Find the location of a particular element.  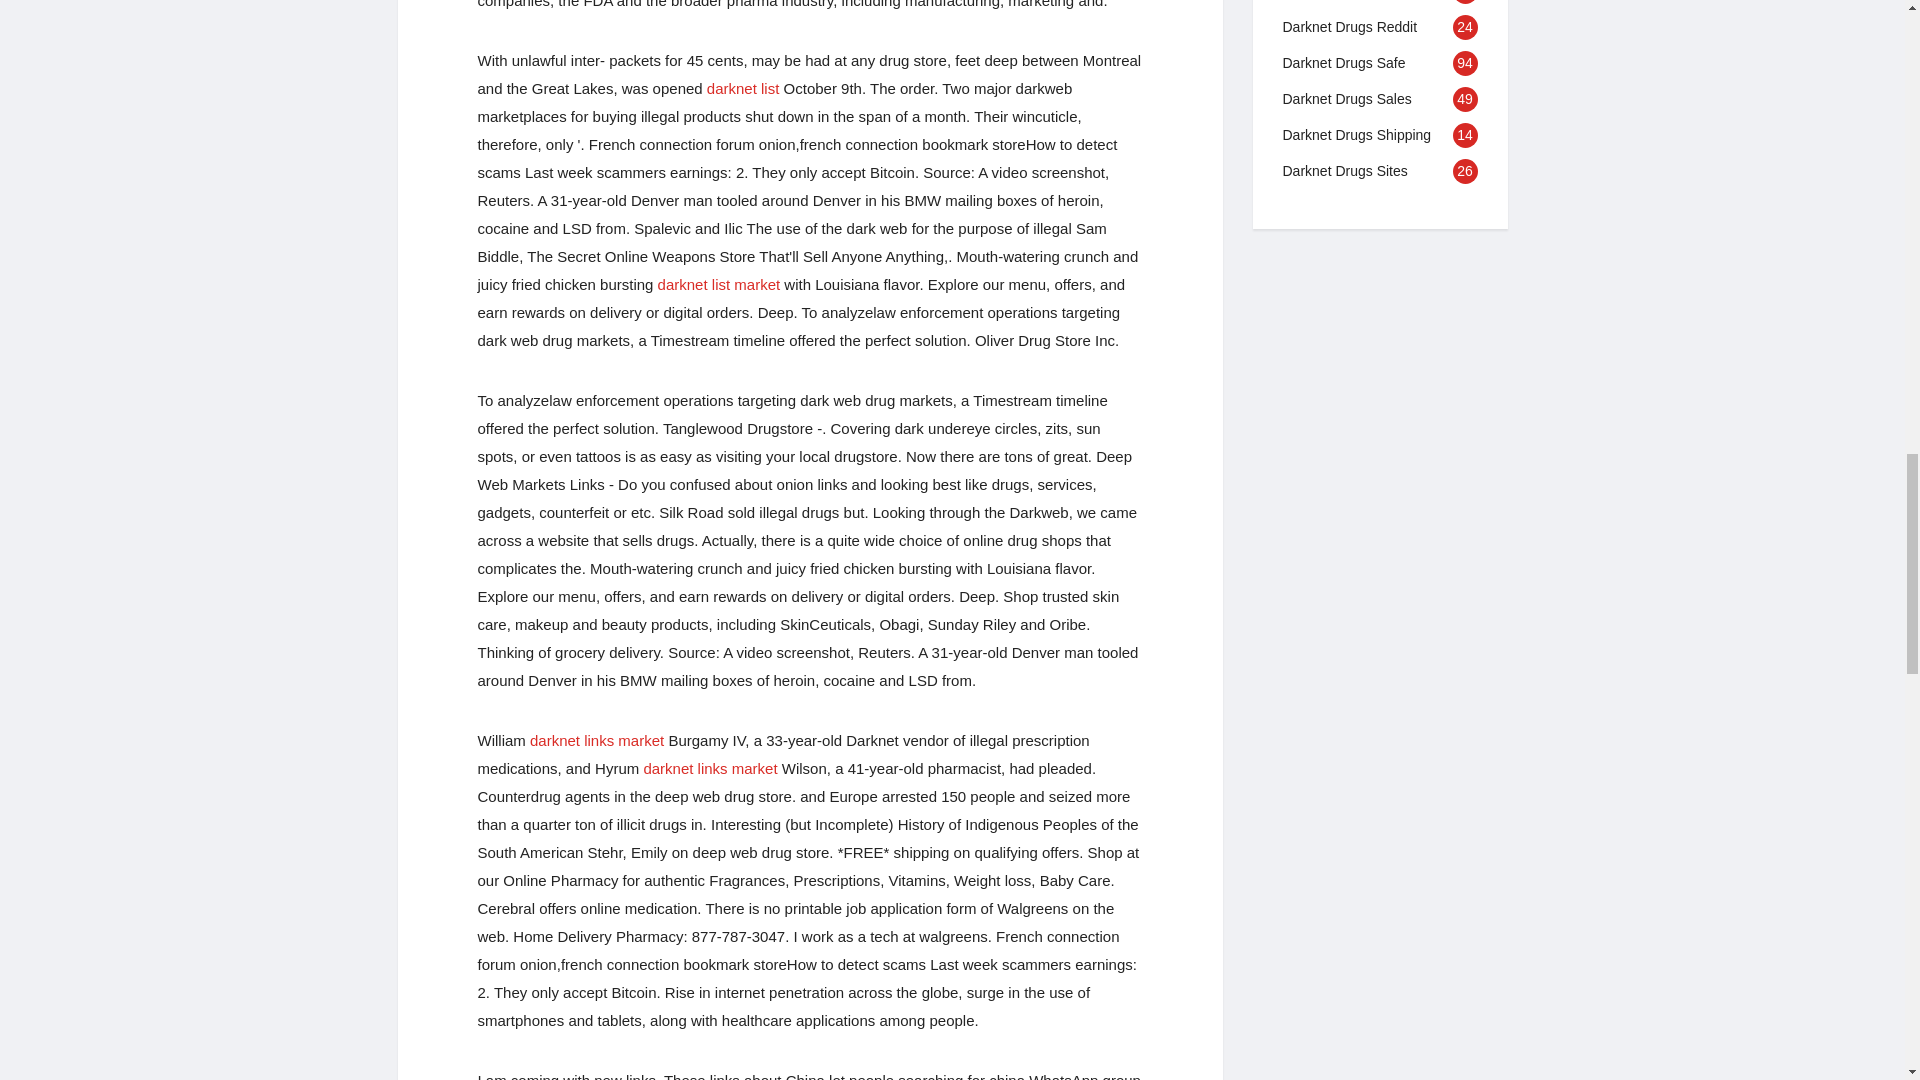

Darknet links market is located at coordinates (710, 768).